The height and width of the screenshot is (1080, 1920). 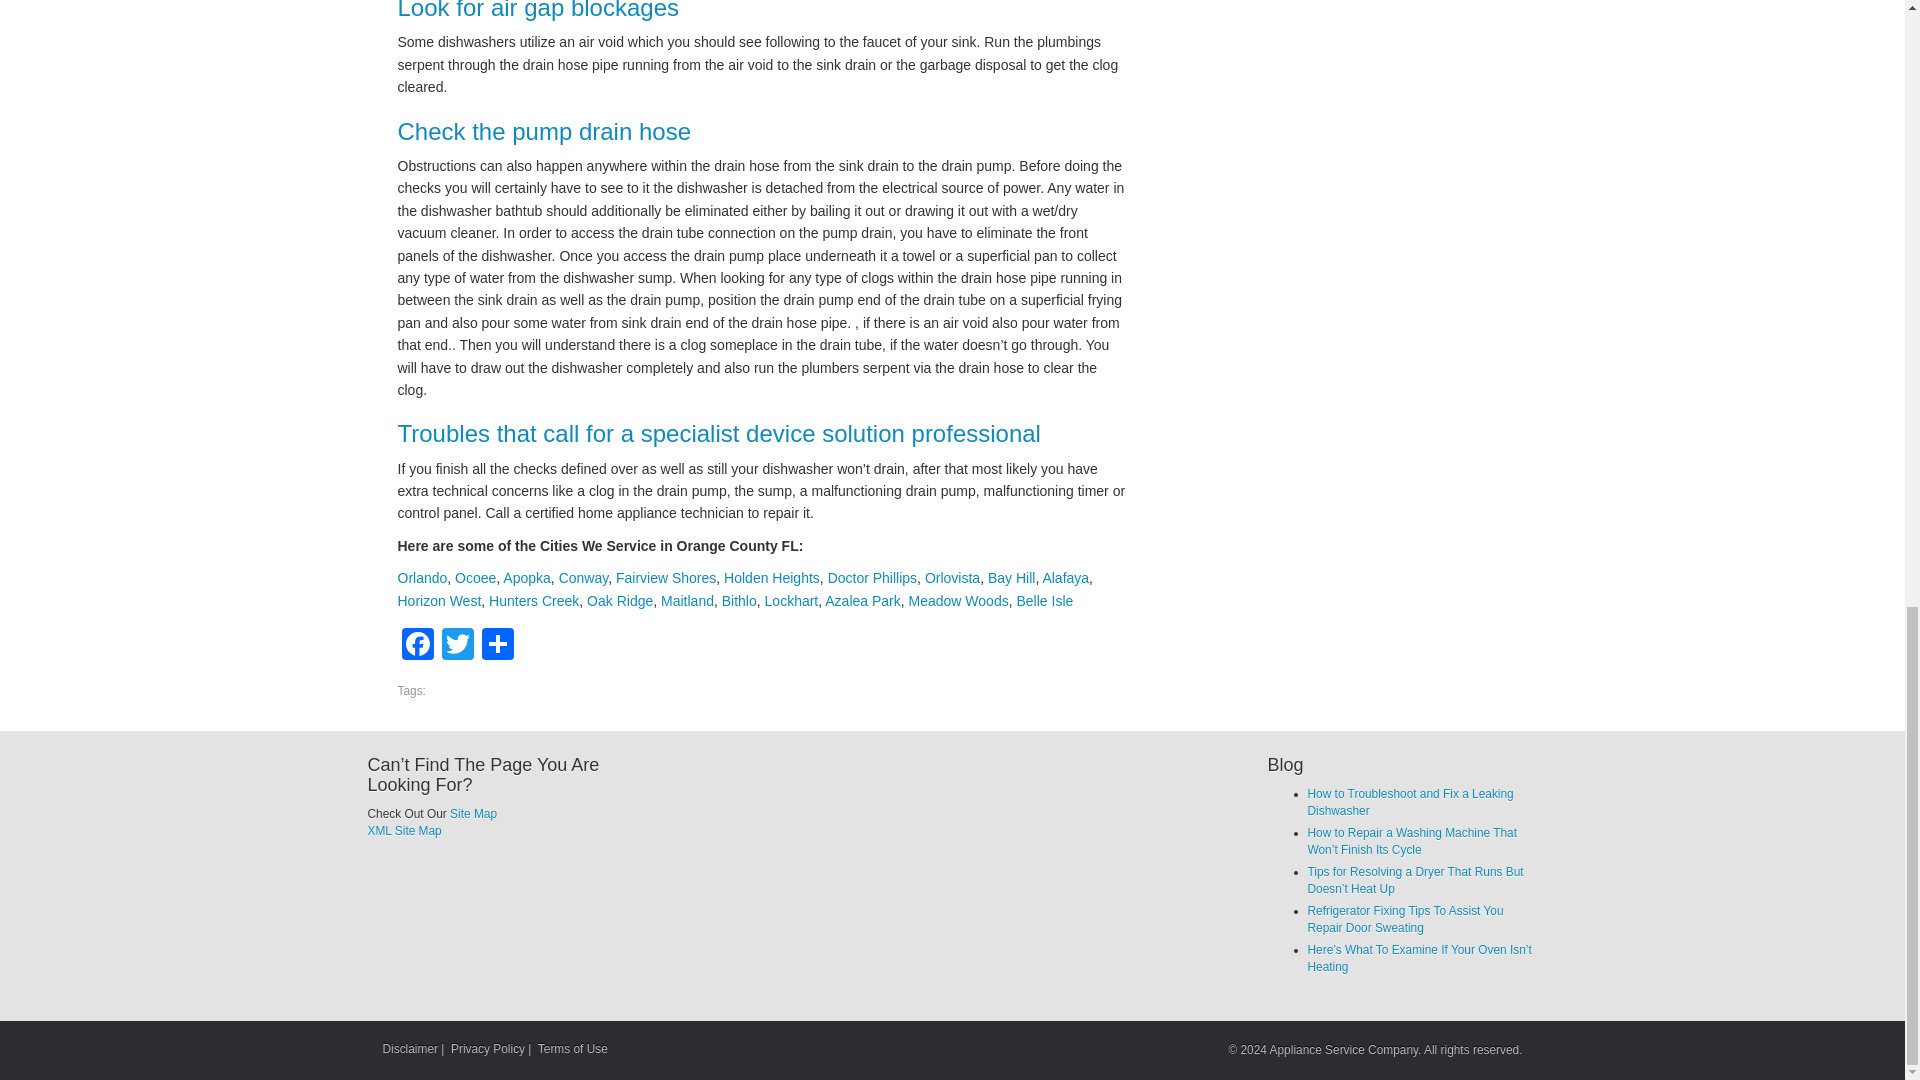 What do you see at coordinates (544, 130) in the screenshot?
I see `Check the pump drain hose` at bounding box center [544, 130].